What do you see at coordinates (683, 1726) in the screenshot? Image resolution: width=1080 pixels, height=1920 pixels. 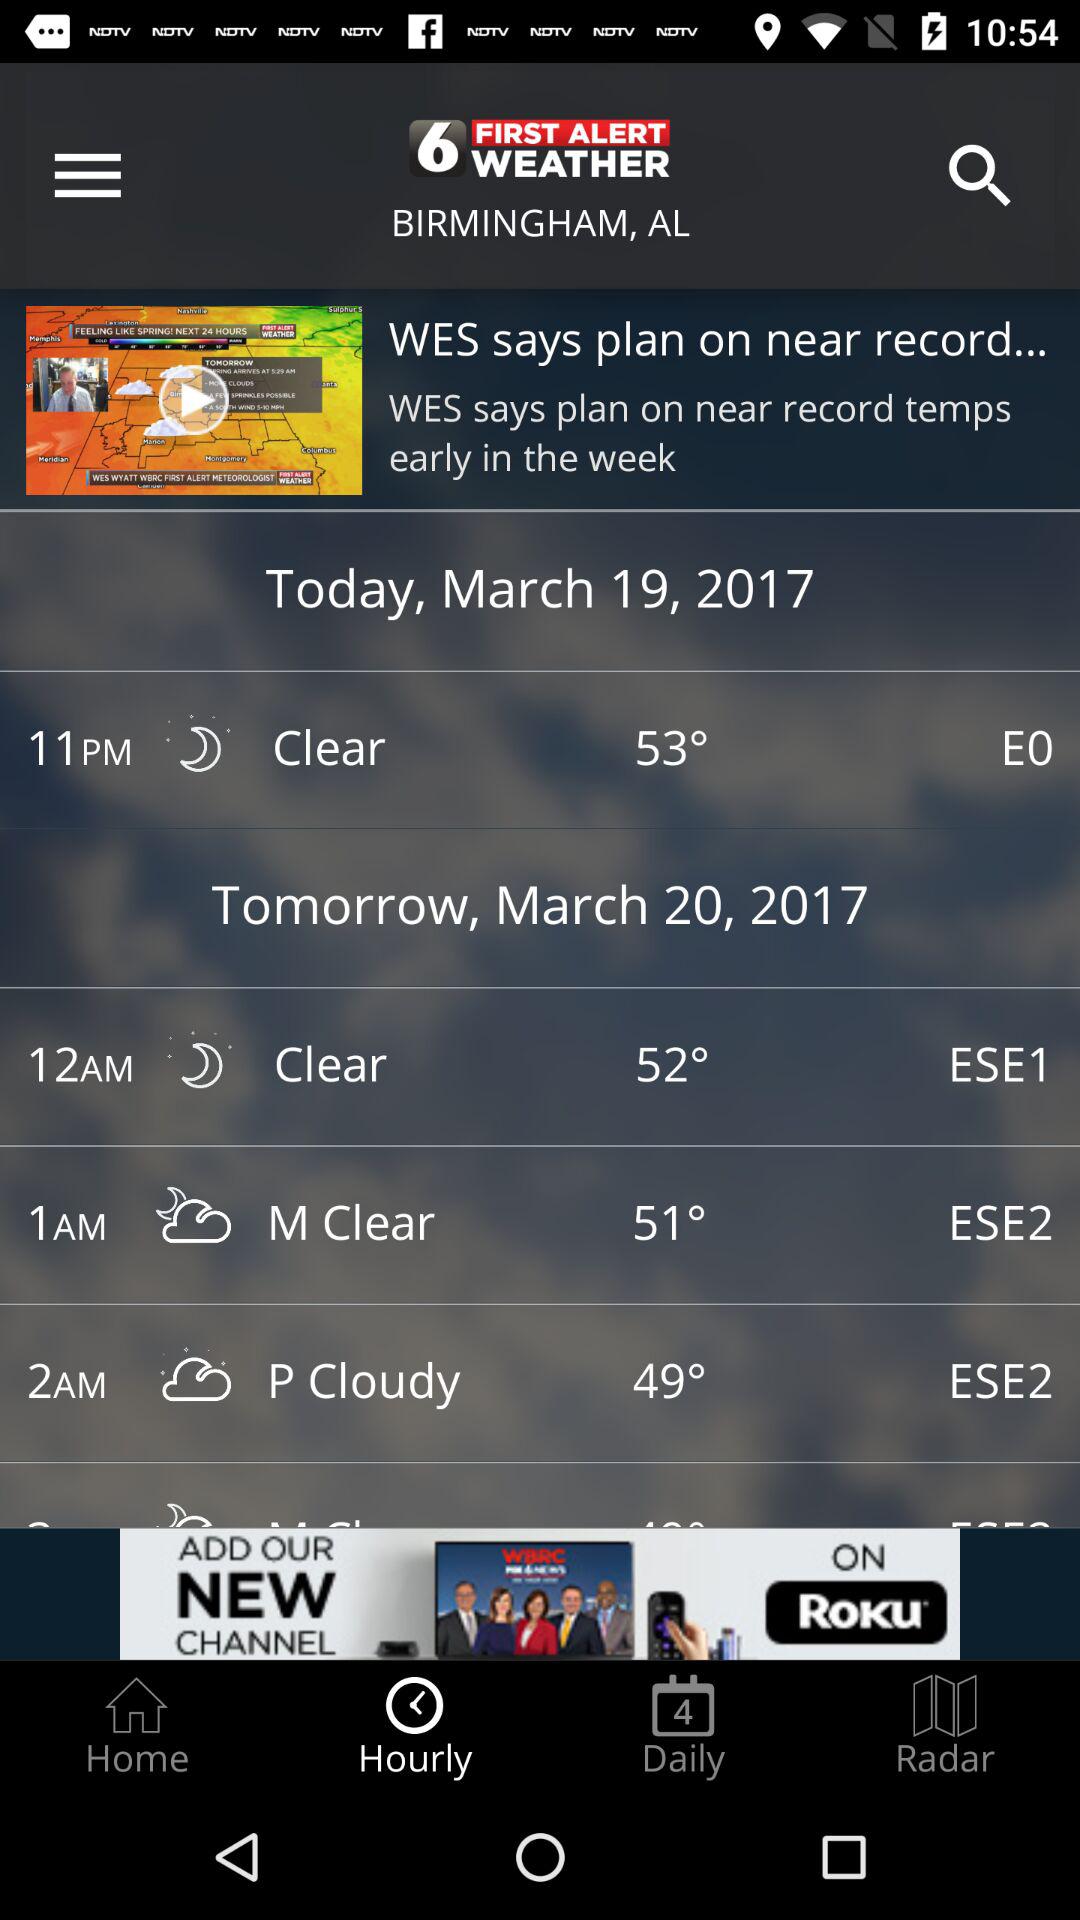 I see `open icon to the left of the radar icon` at bounding box center [683, 1726].